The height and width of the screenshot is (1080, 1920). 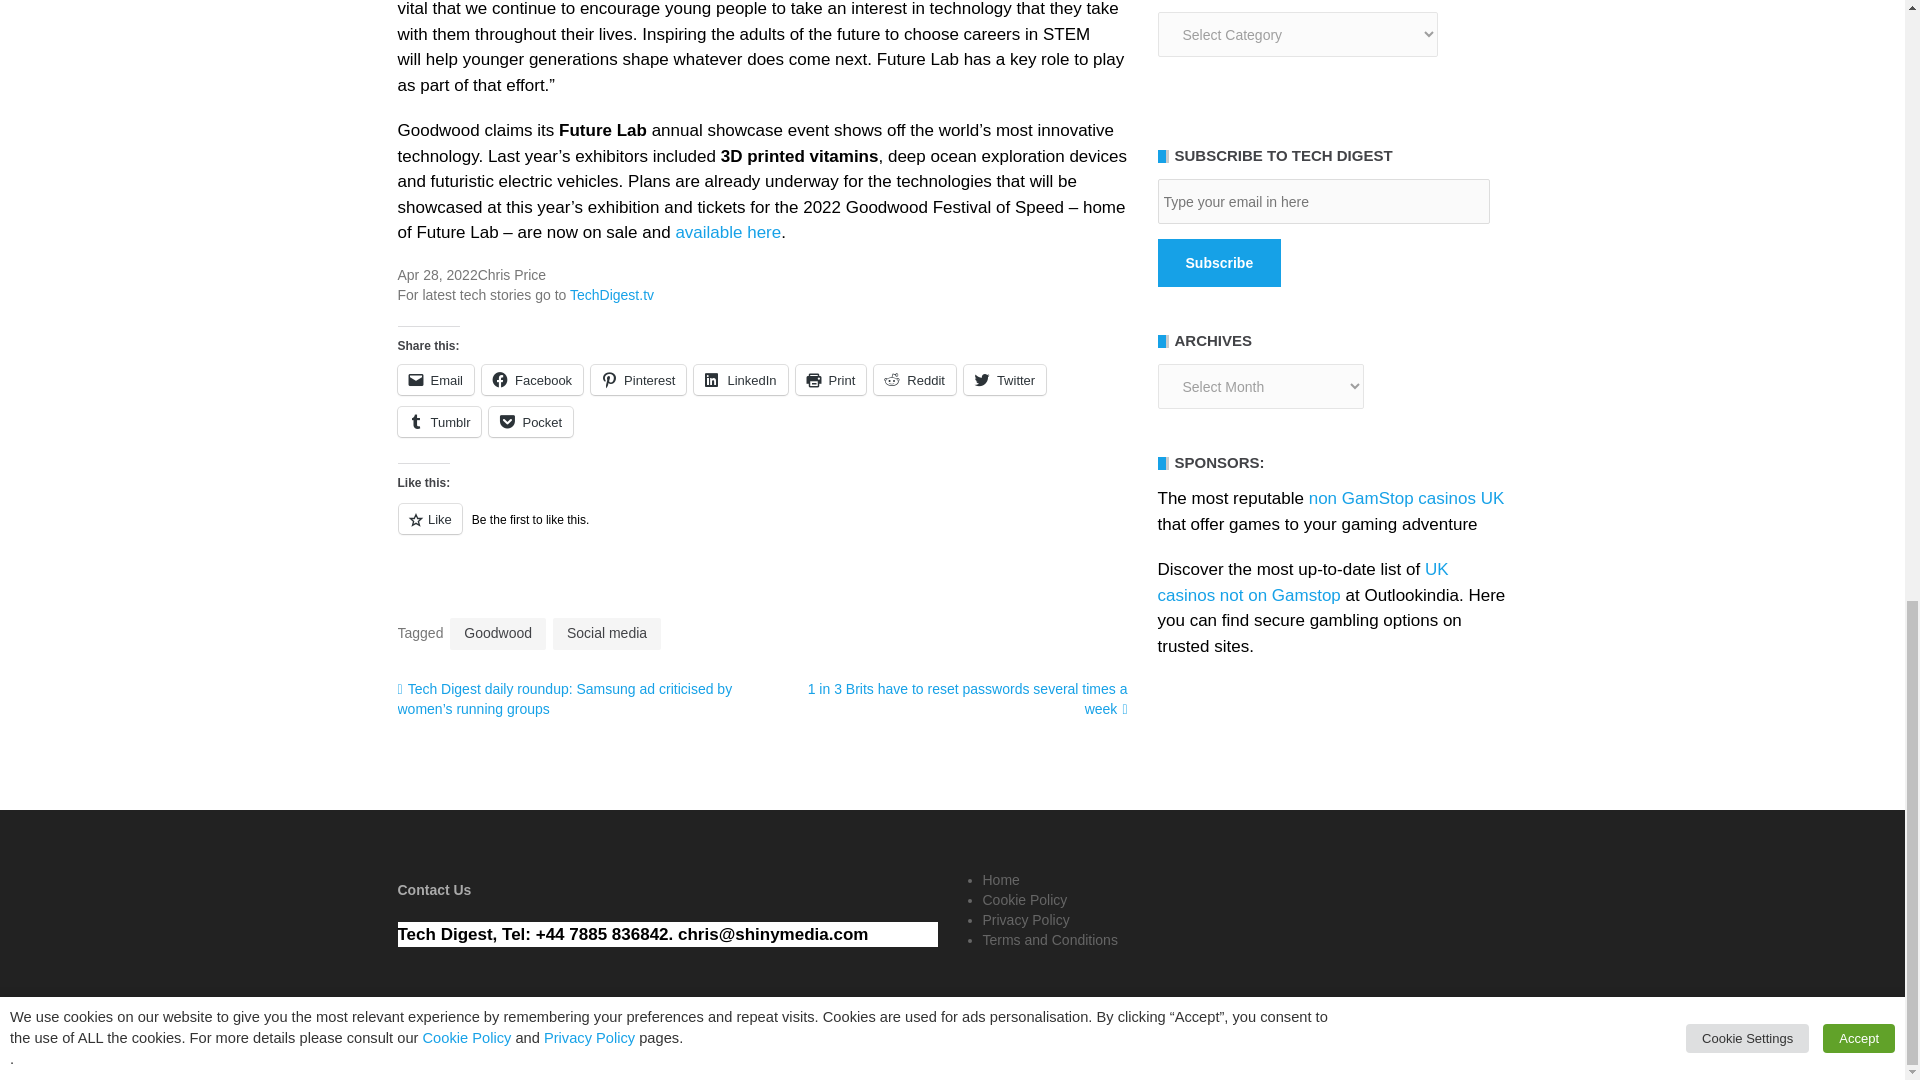 What do you see at coordinates (638, 380) in the screenshot?
I see `Click to share on Pinterest` at bounding box center [638, 380].